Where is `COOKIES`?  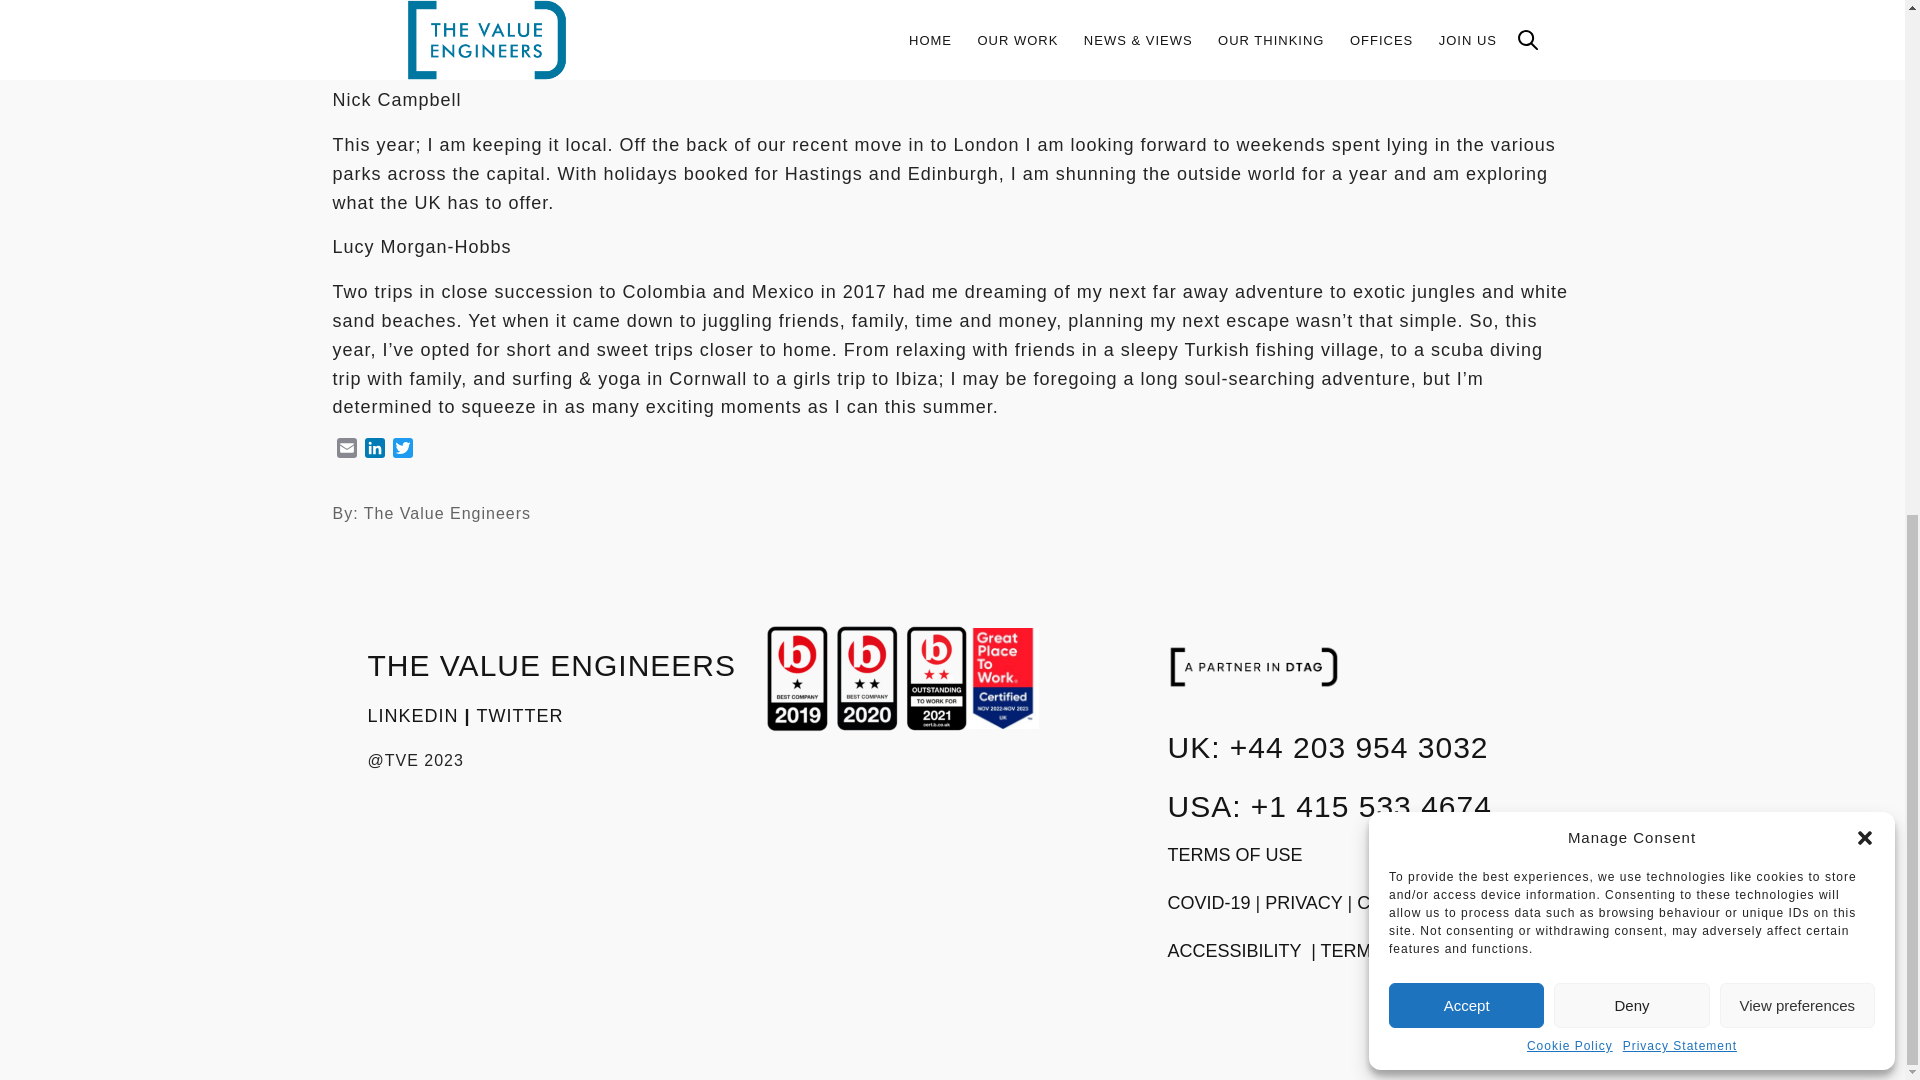
COOKIES is located at coordinates (1398, 902).